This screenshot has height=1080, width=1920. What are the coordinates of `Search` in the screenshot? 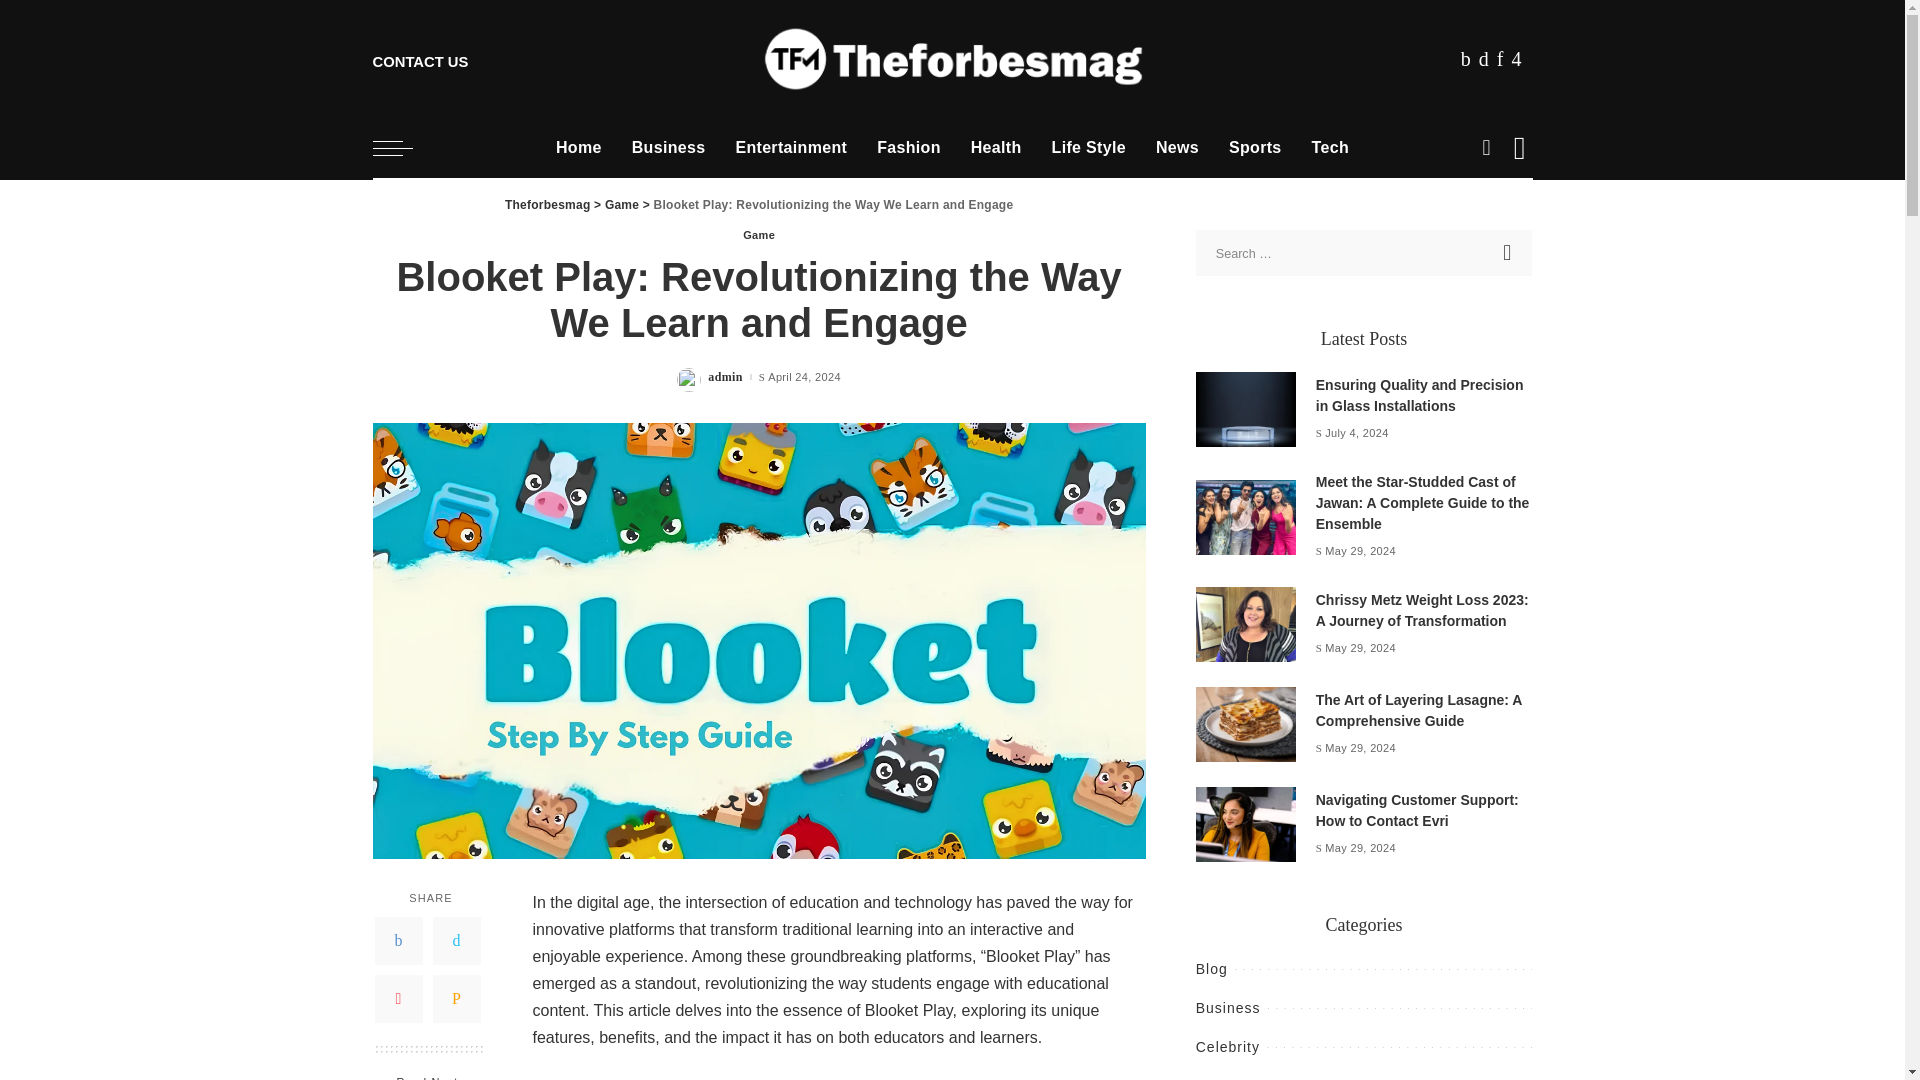 It's located at (1509, 253).